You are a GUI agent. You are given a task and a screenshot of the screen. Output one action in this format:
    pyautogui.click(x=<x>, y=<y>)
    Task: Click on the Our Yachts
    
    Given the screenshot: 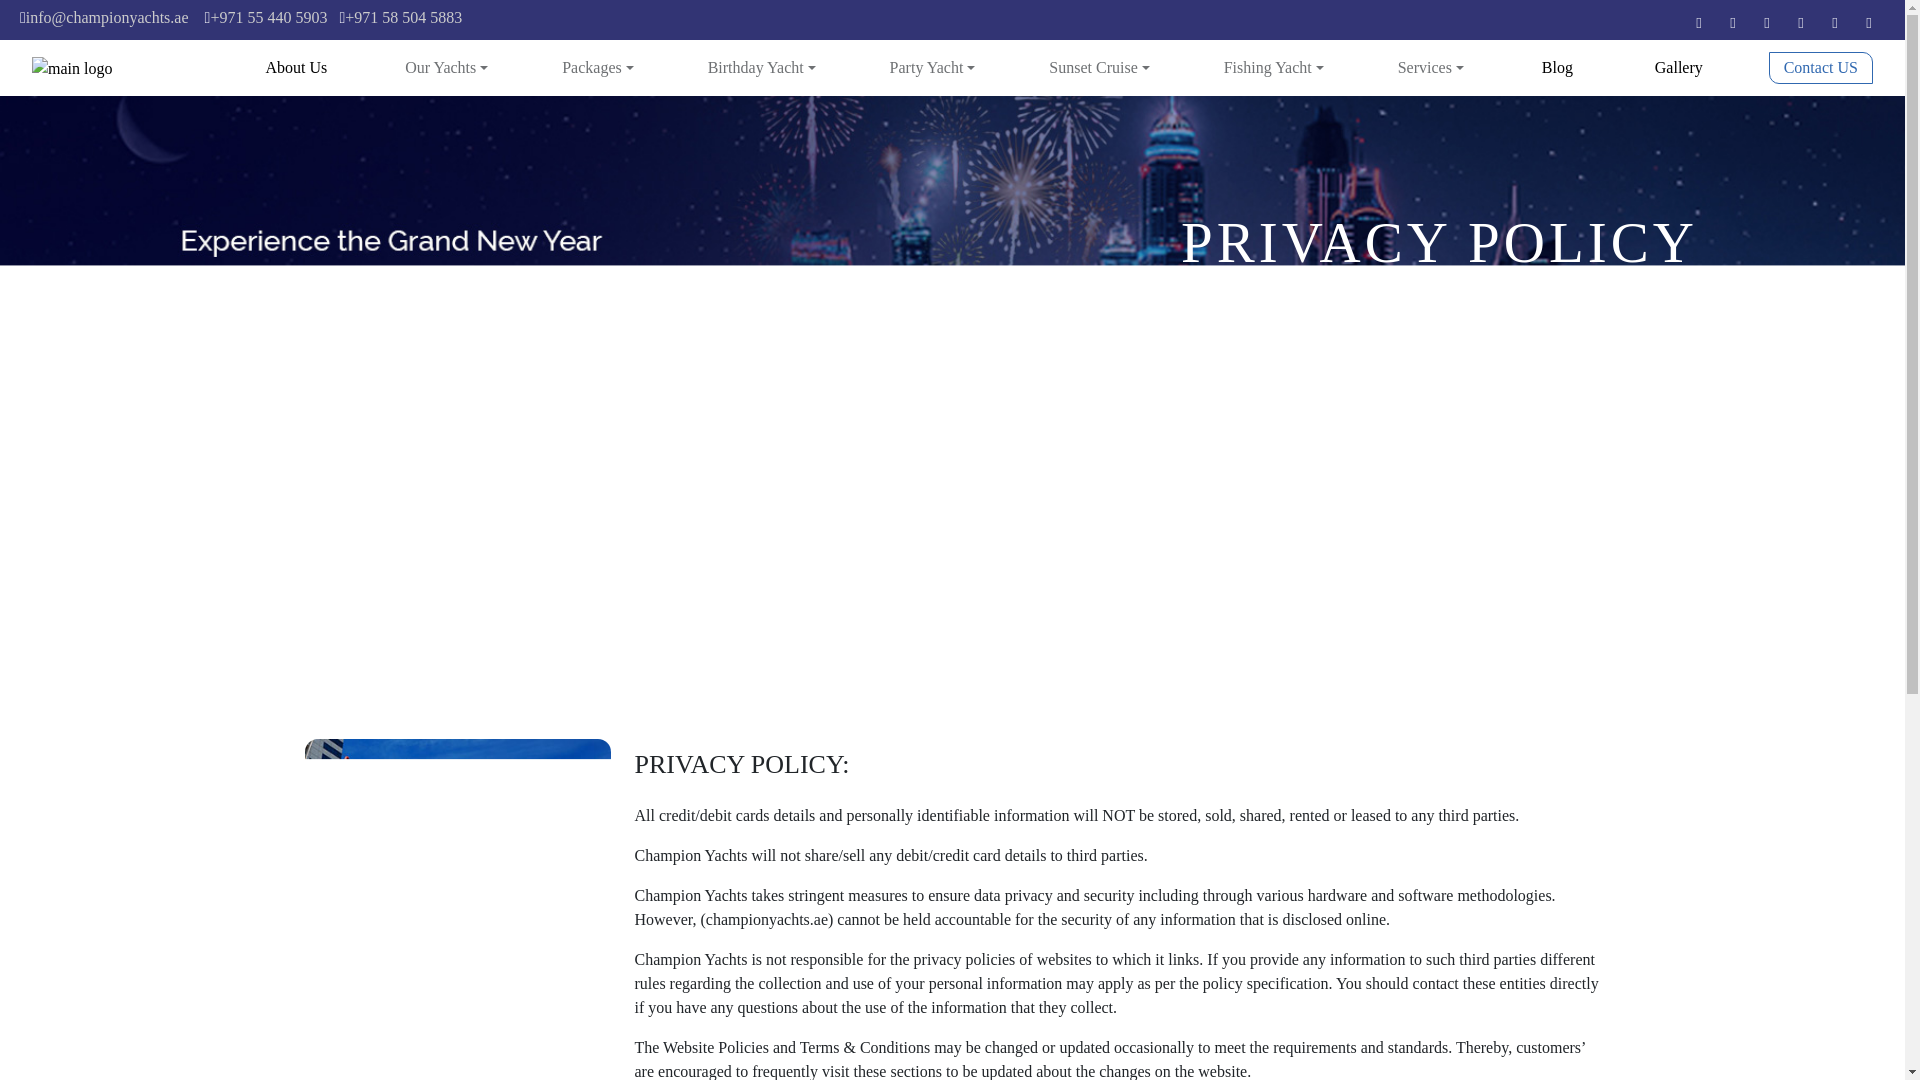 What is the action you would take?
    pyautogui.click(x=446, y=68)
    